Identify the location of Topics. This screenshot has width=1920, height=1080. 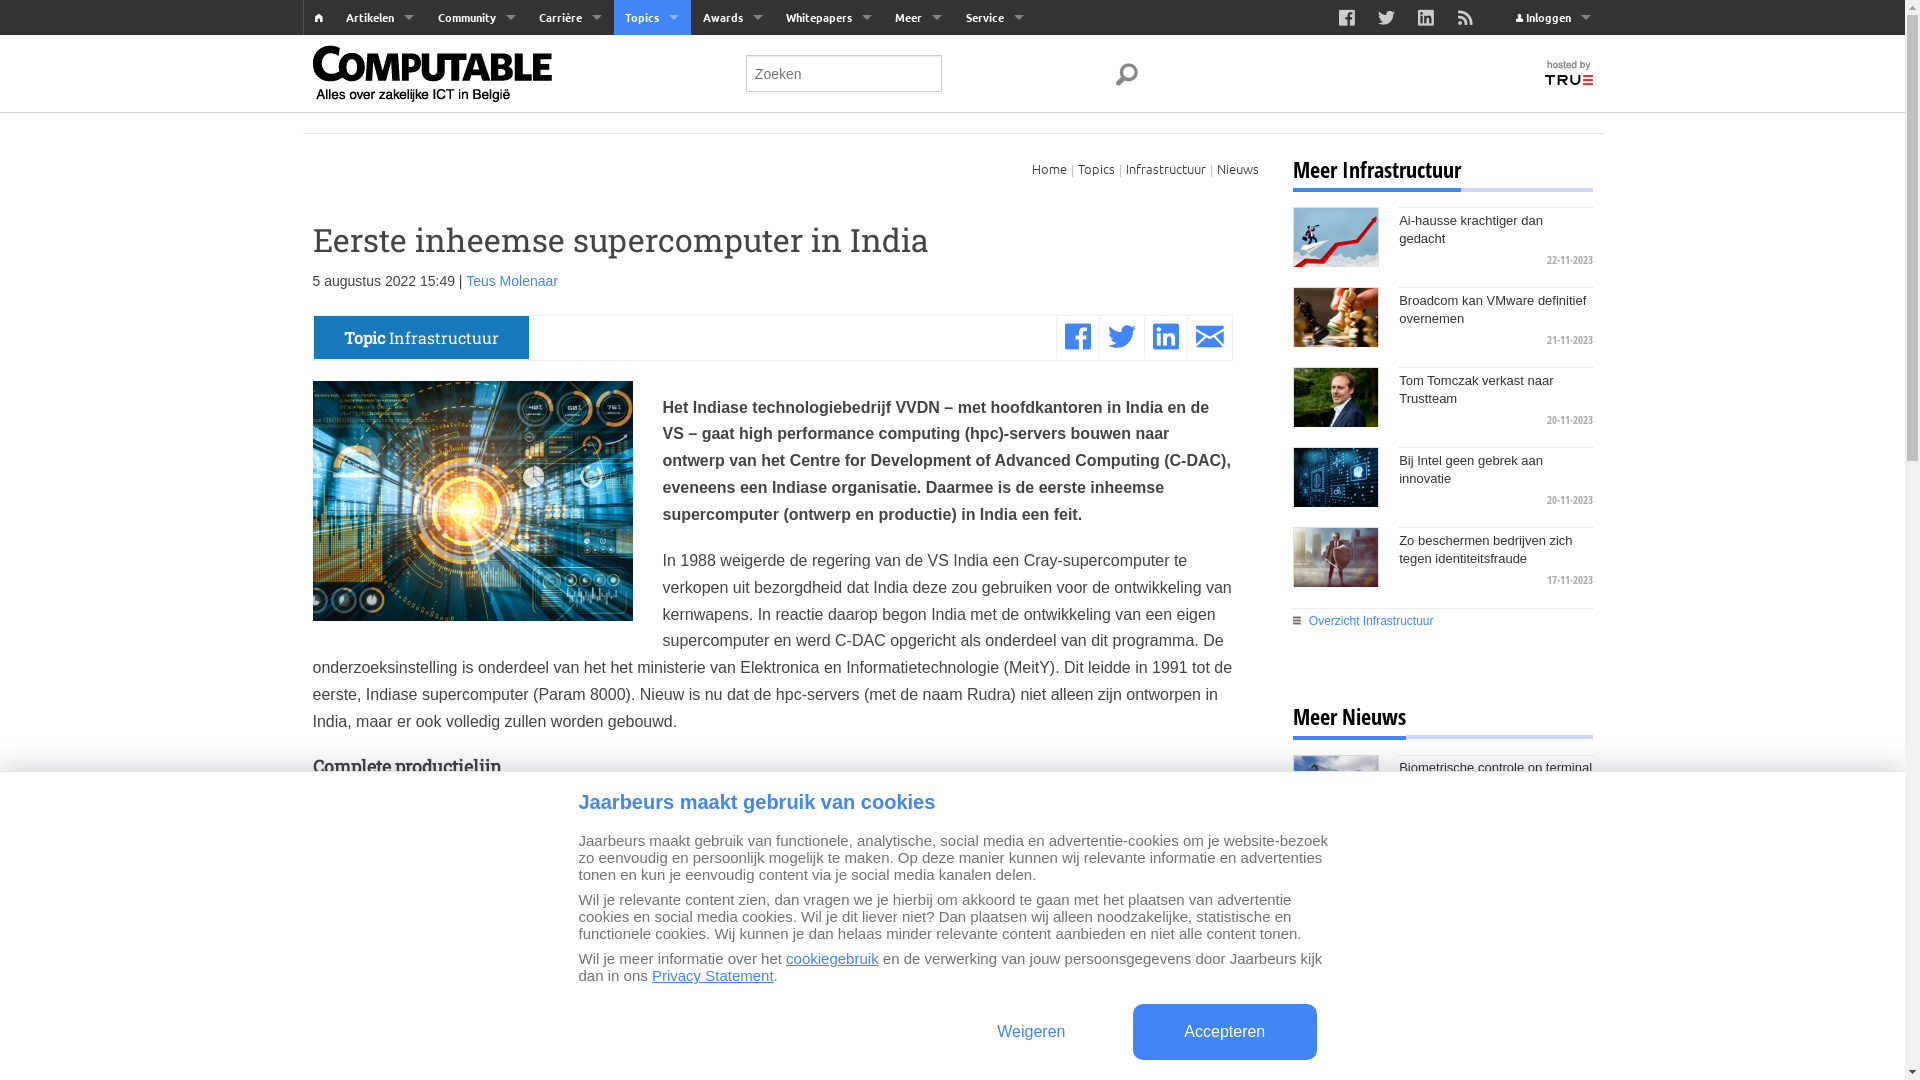
(1096, 168).